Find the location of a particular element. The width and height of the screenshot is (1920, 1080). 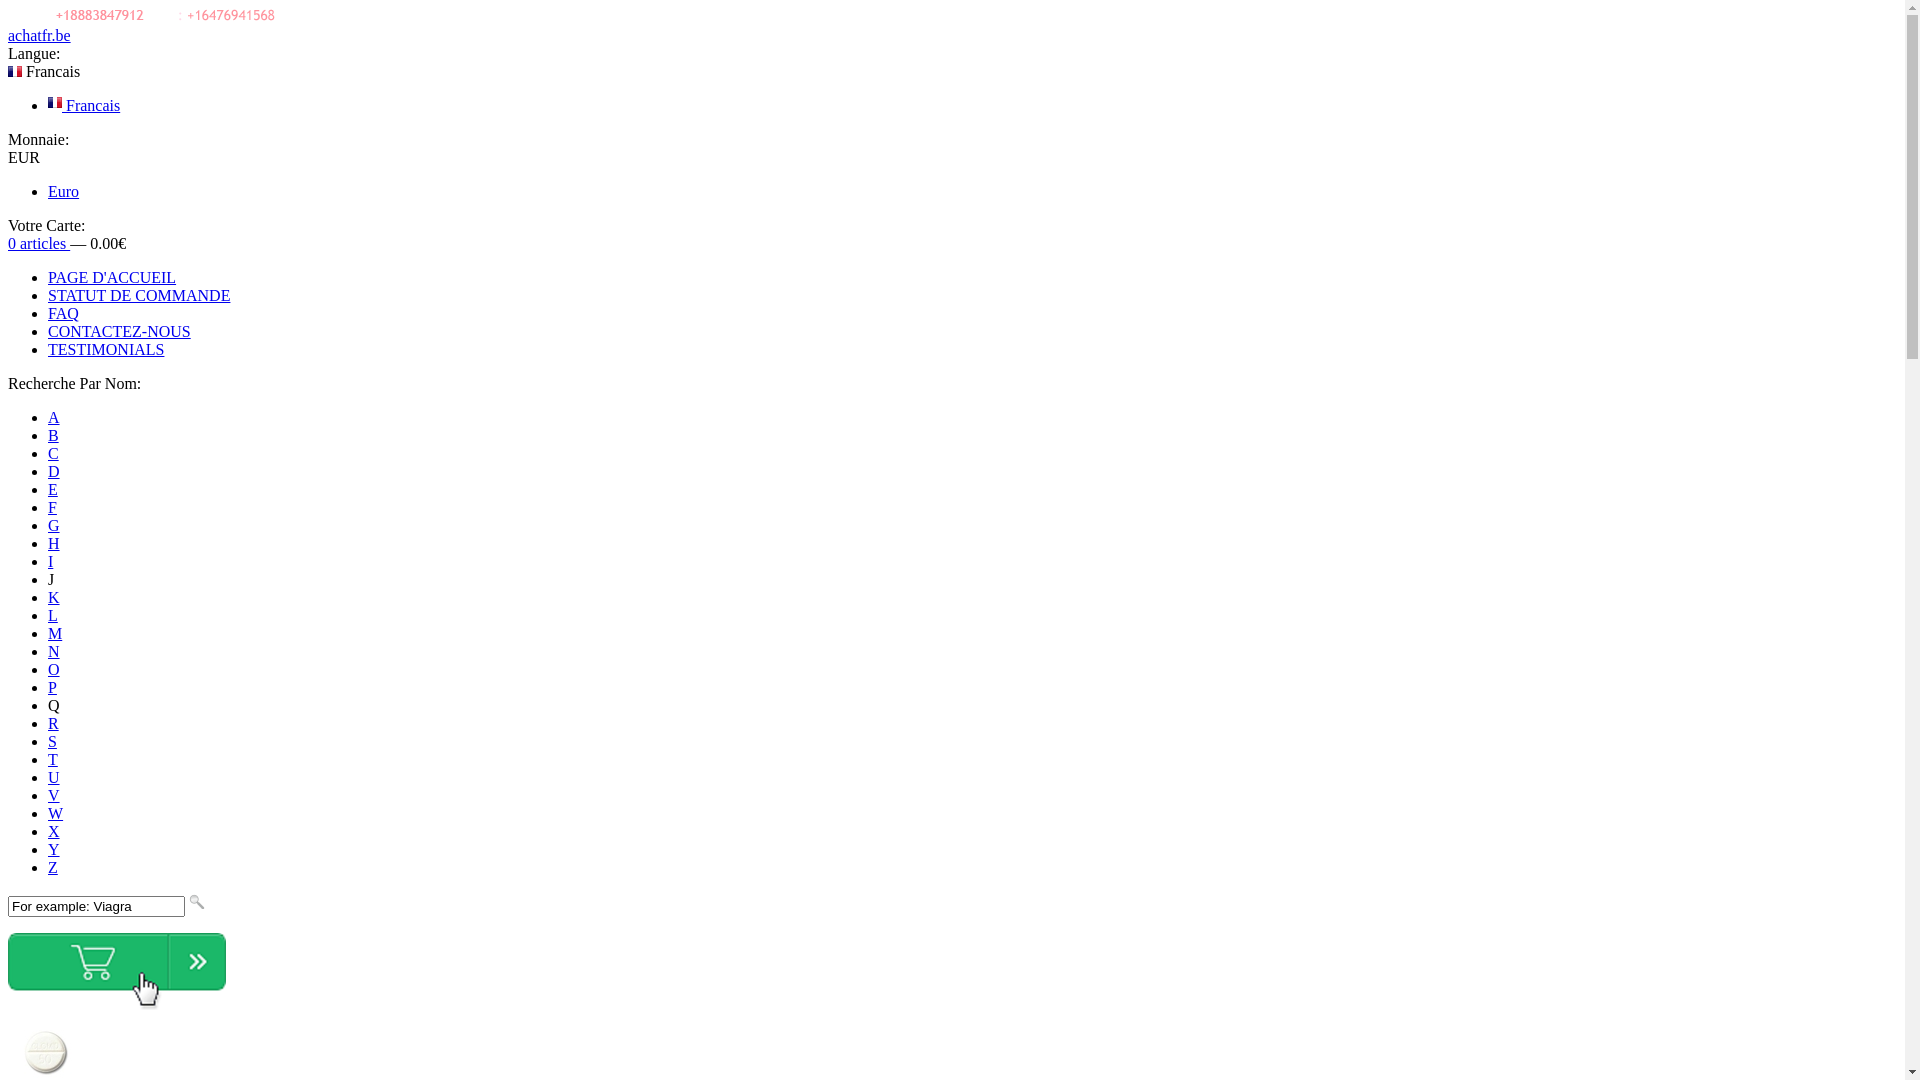

Z is located at coordinates (53, 868).